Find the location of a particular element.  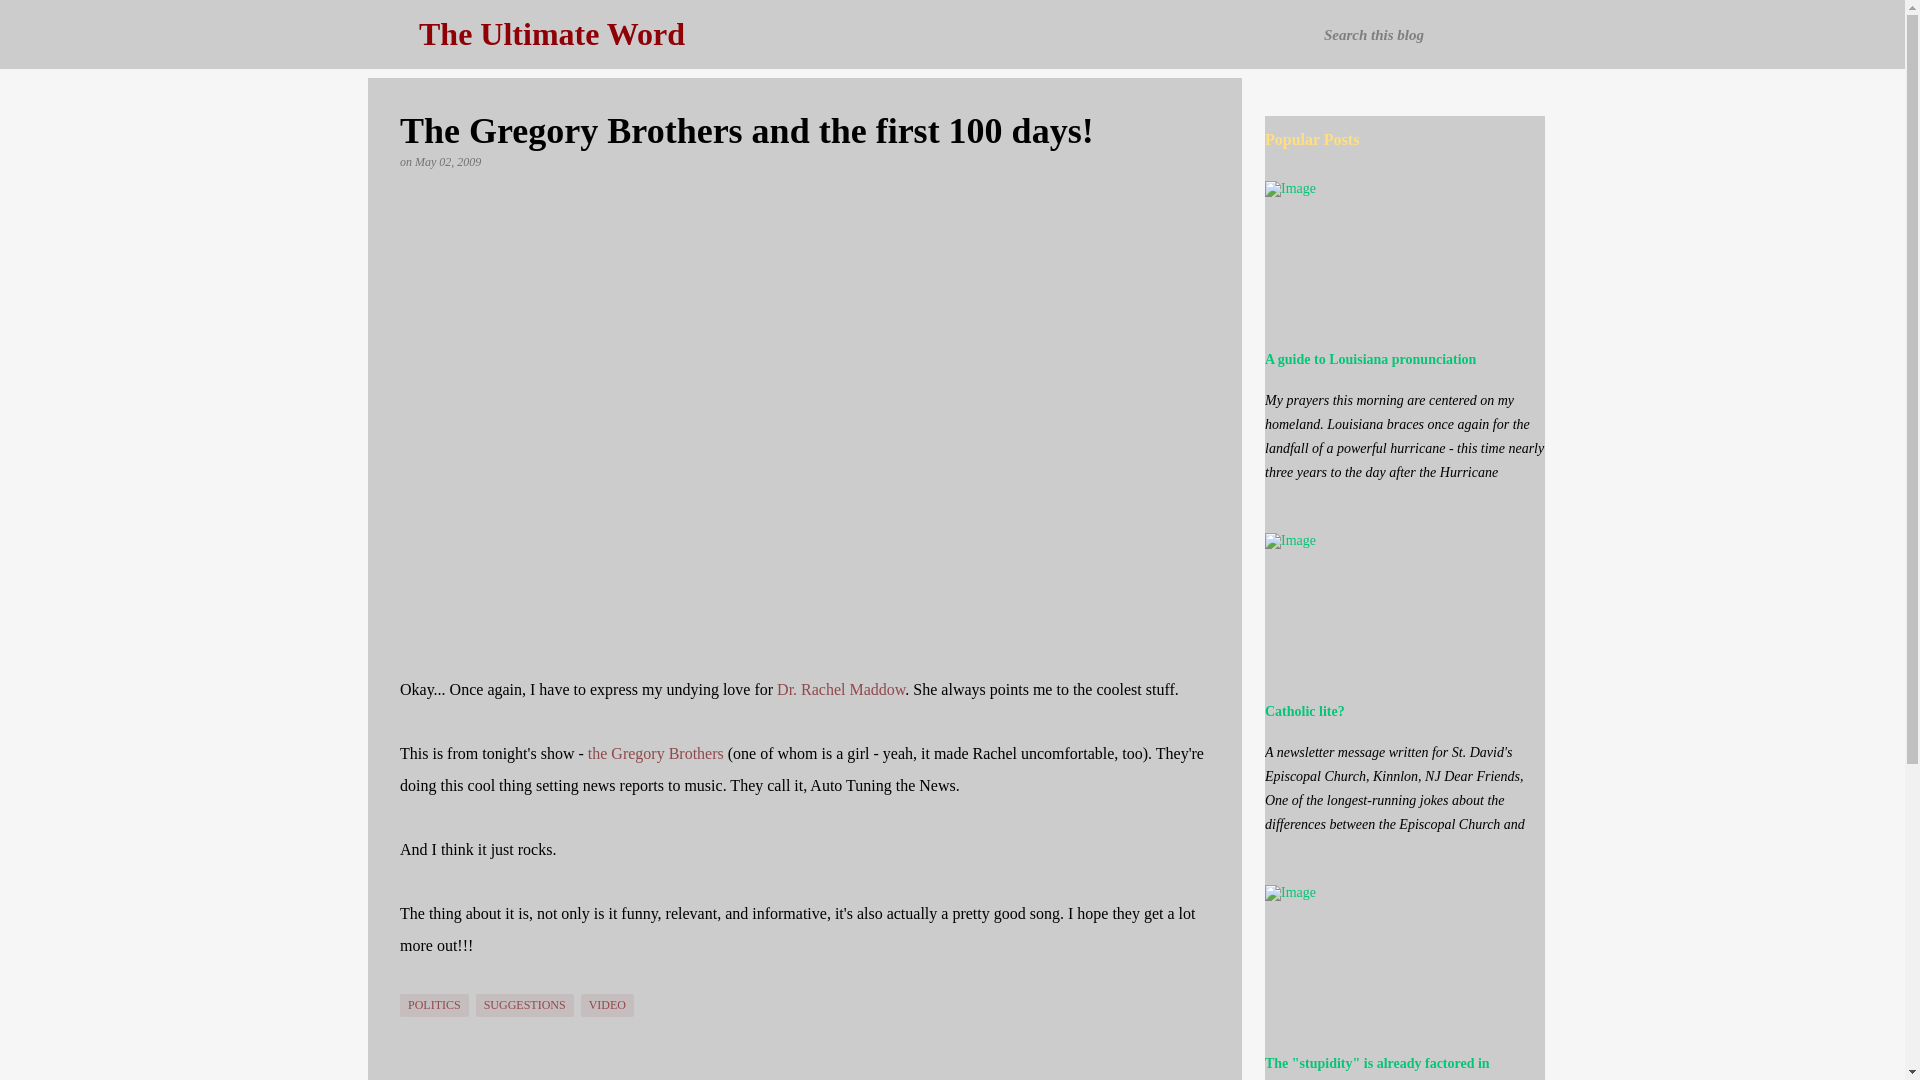

Catholic lite? is located at coordinates (1305, 712).